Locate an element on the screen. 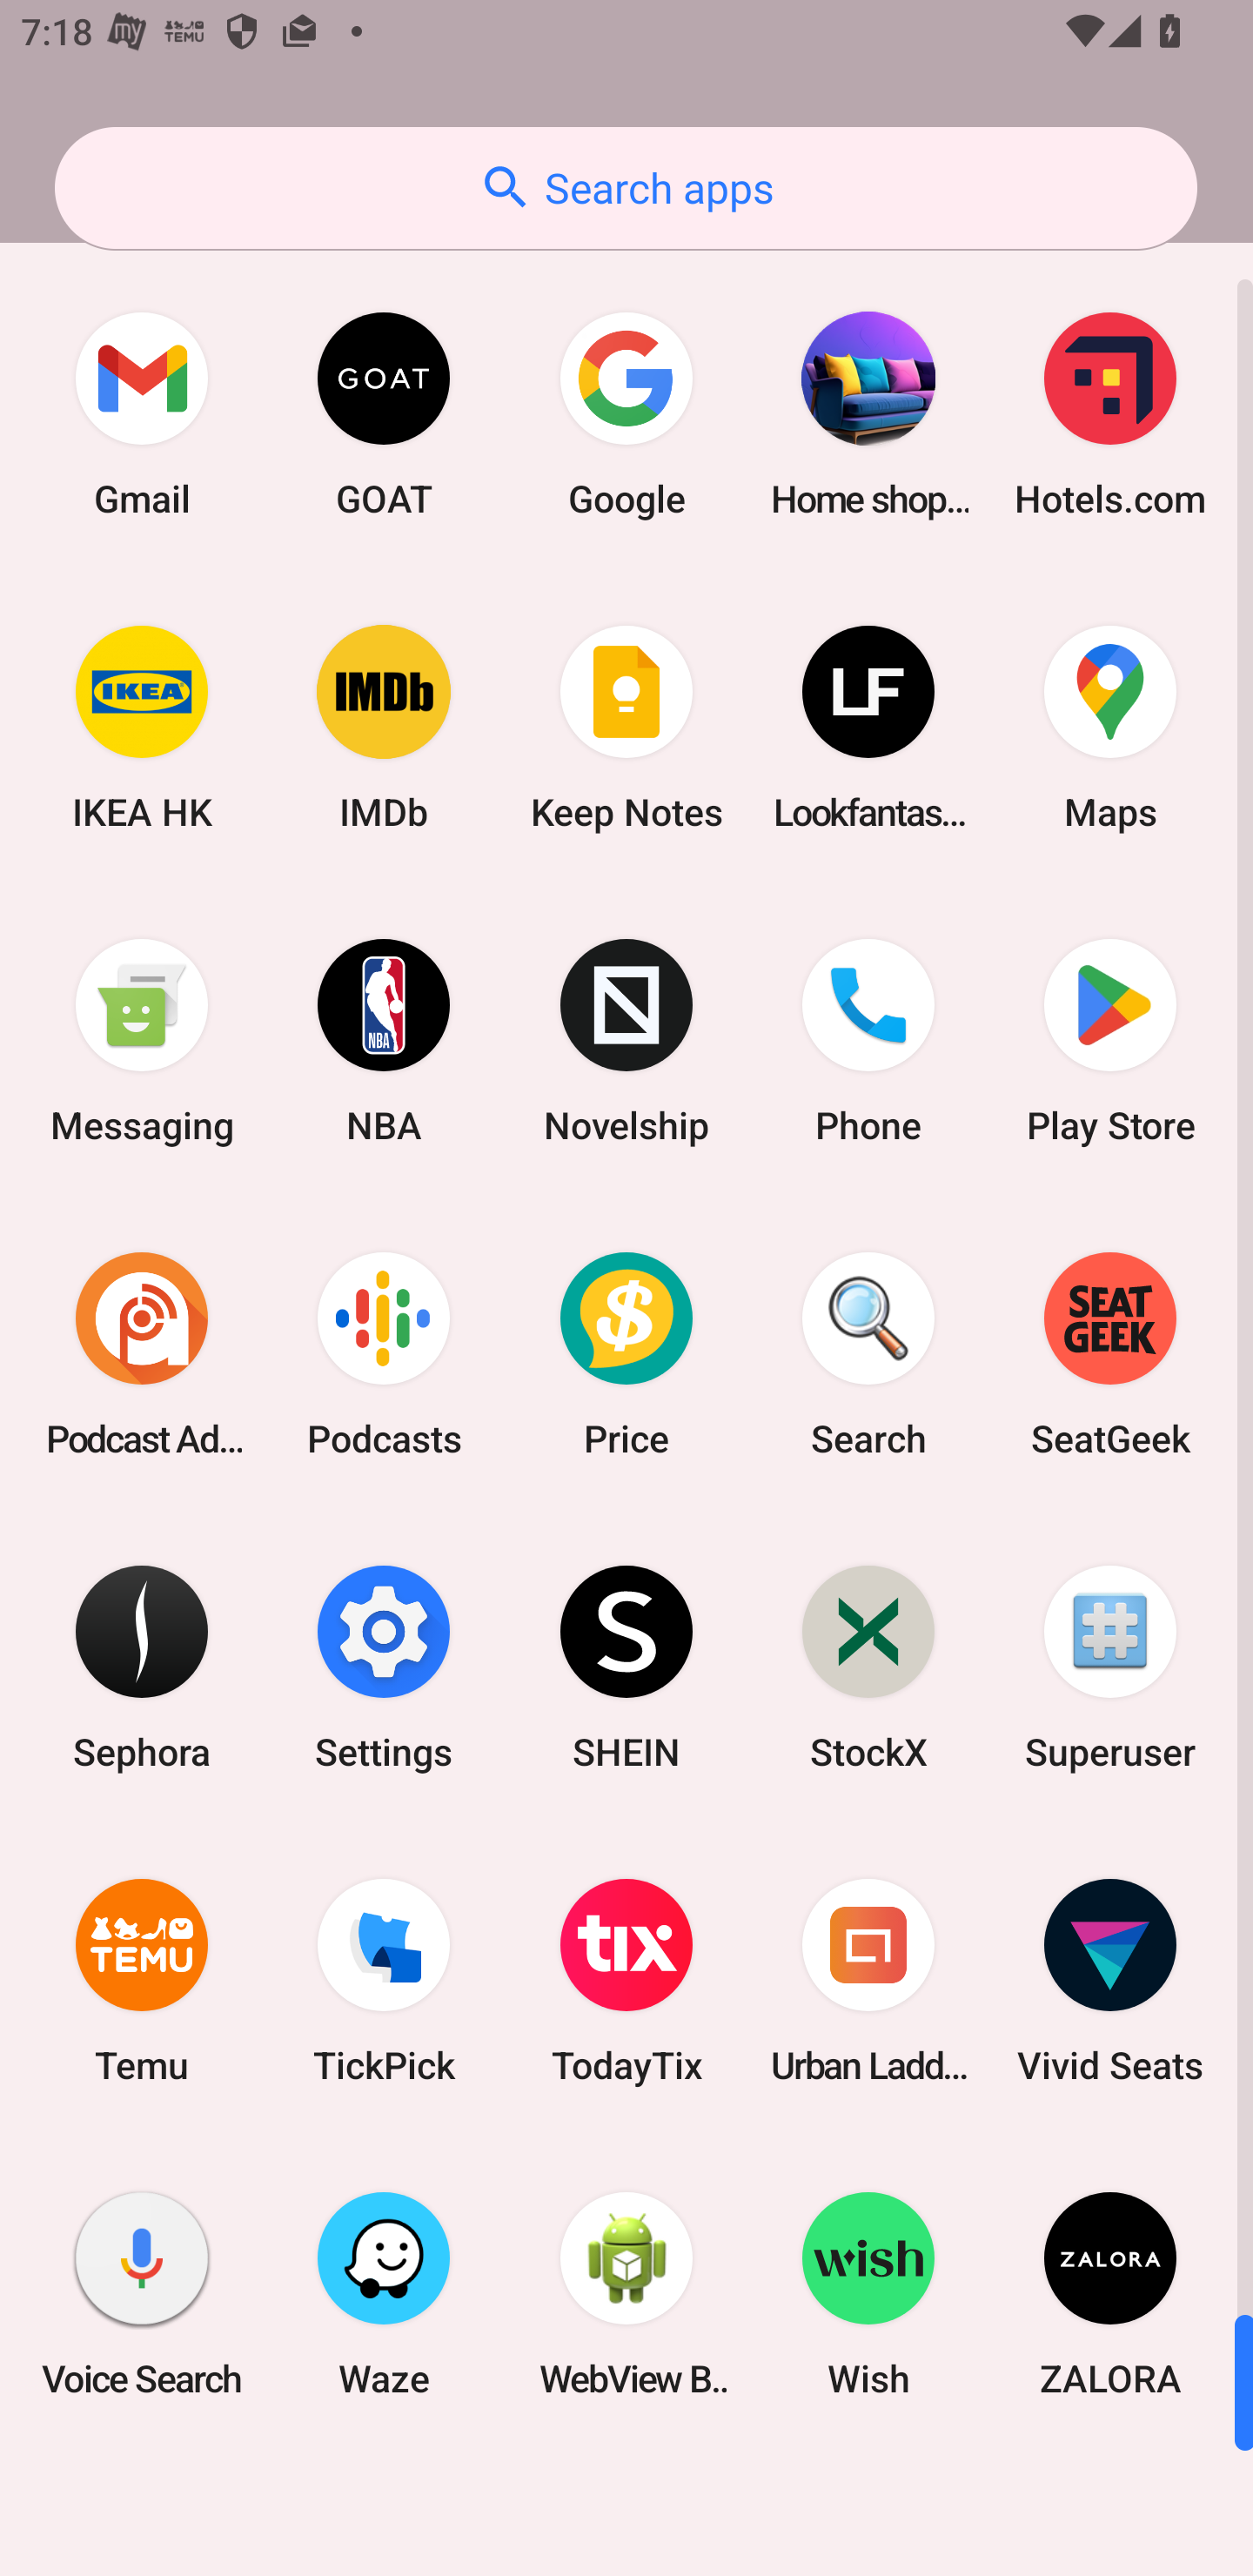 The image size is (1253, 2576). Temu is located at coordinates (142, 1981).